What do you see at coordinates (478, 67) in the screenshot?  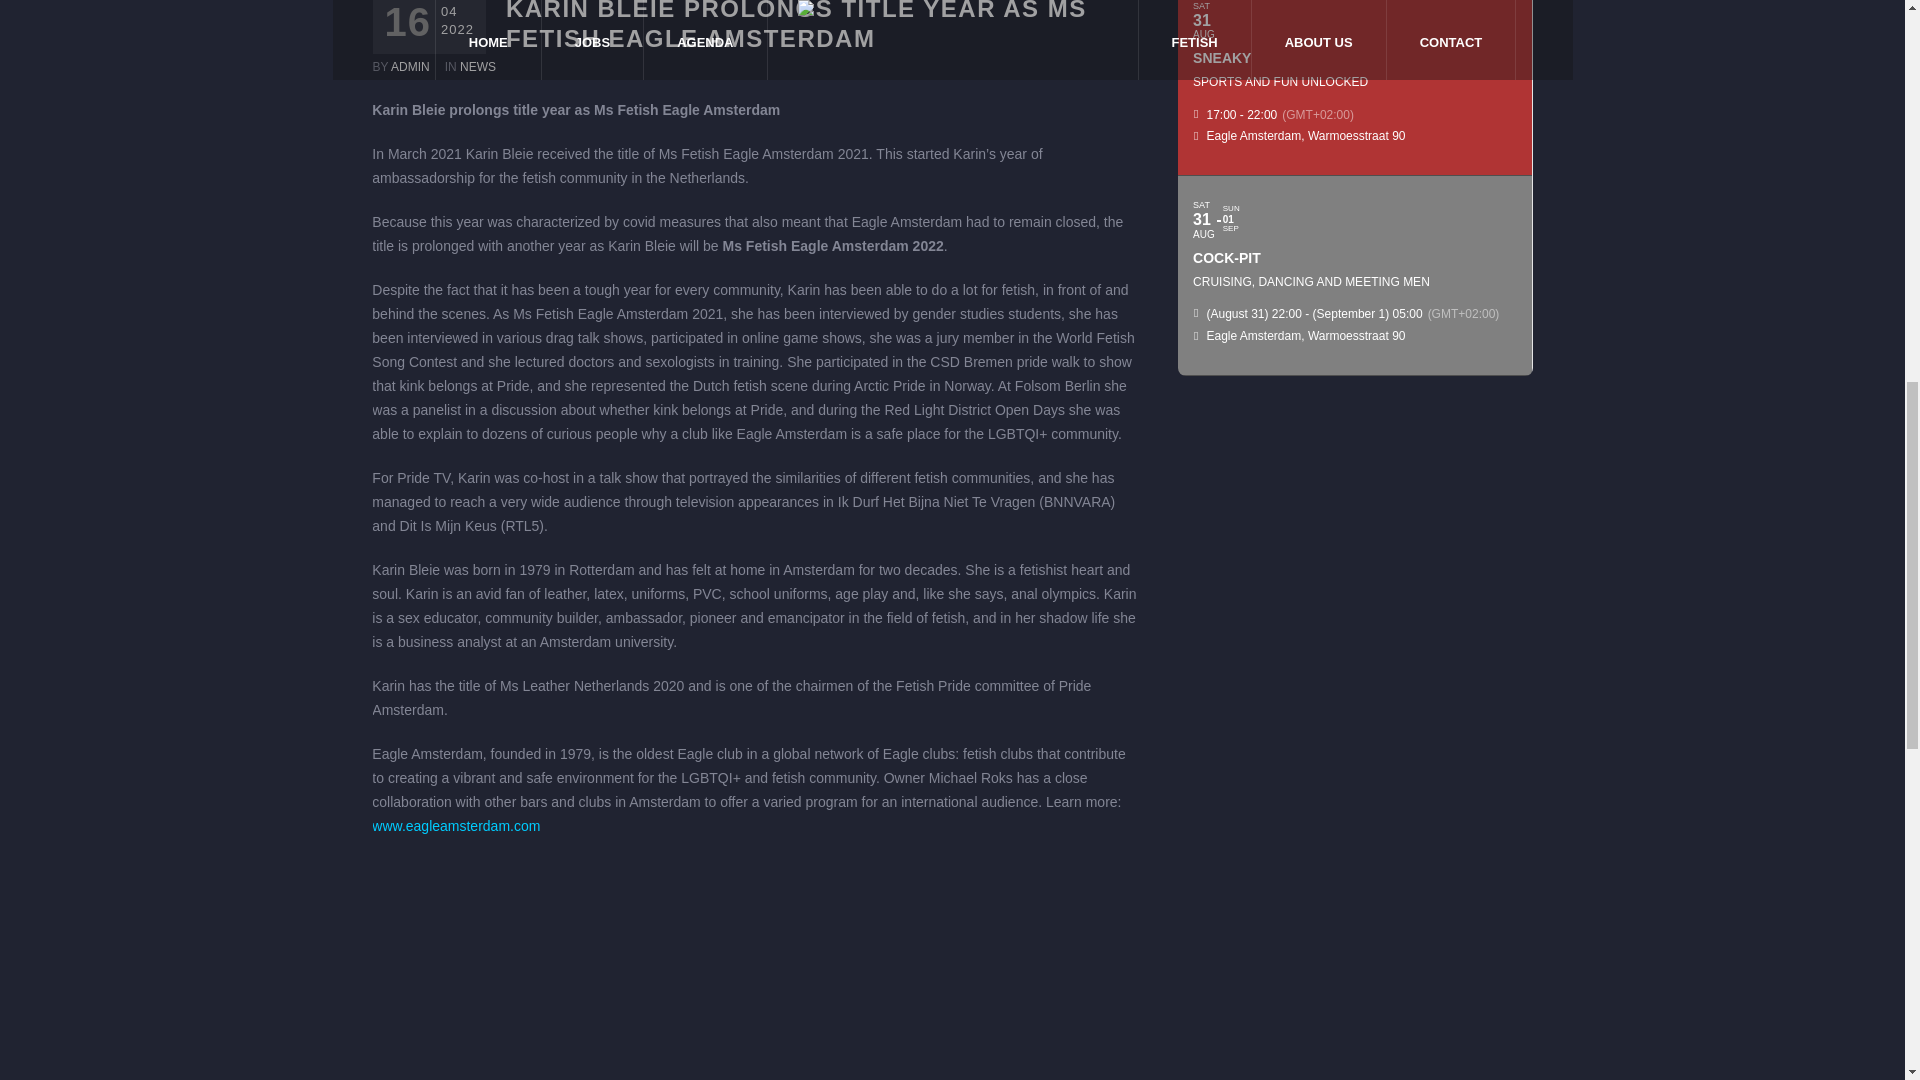 I see `NEWS` at bounding box center [478, 67].